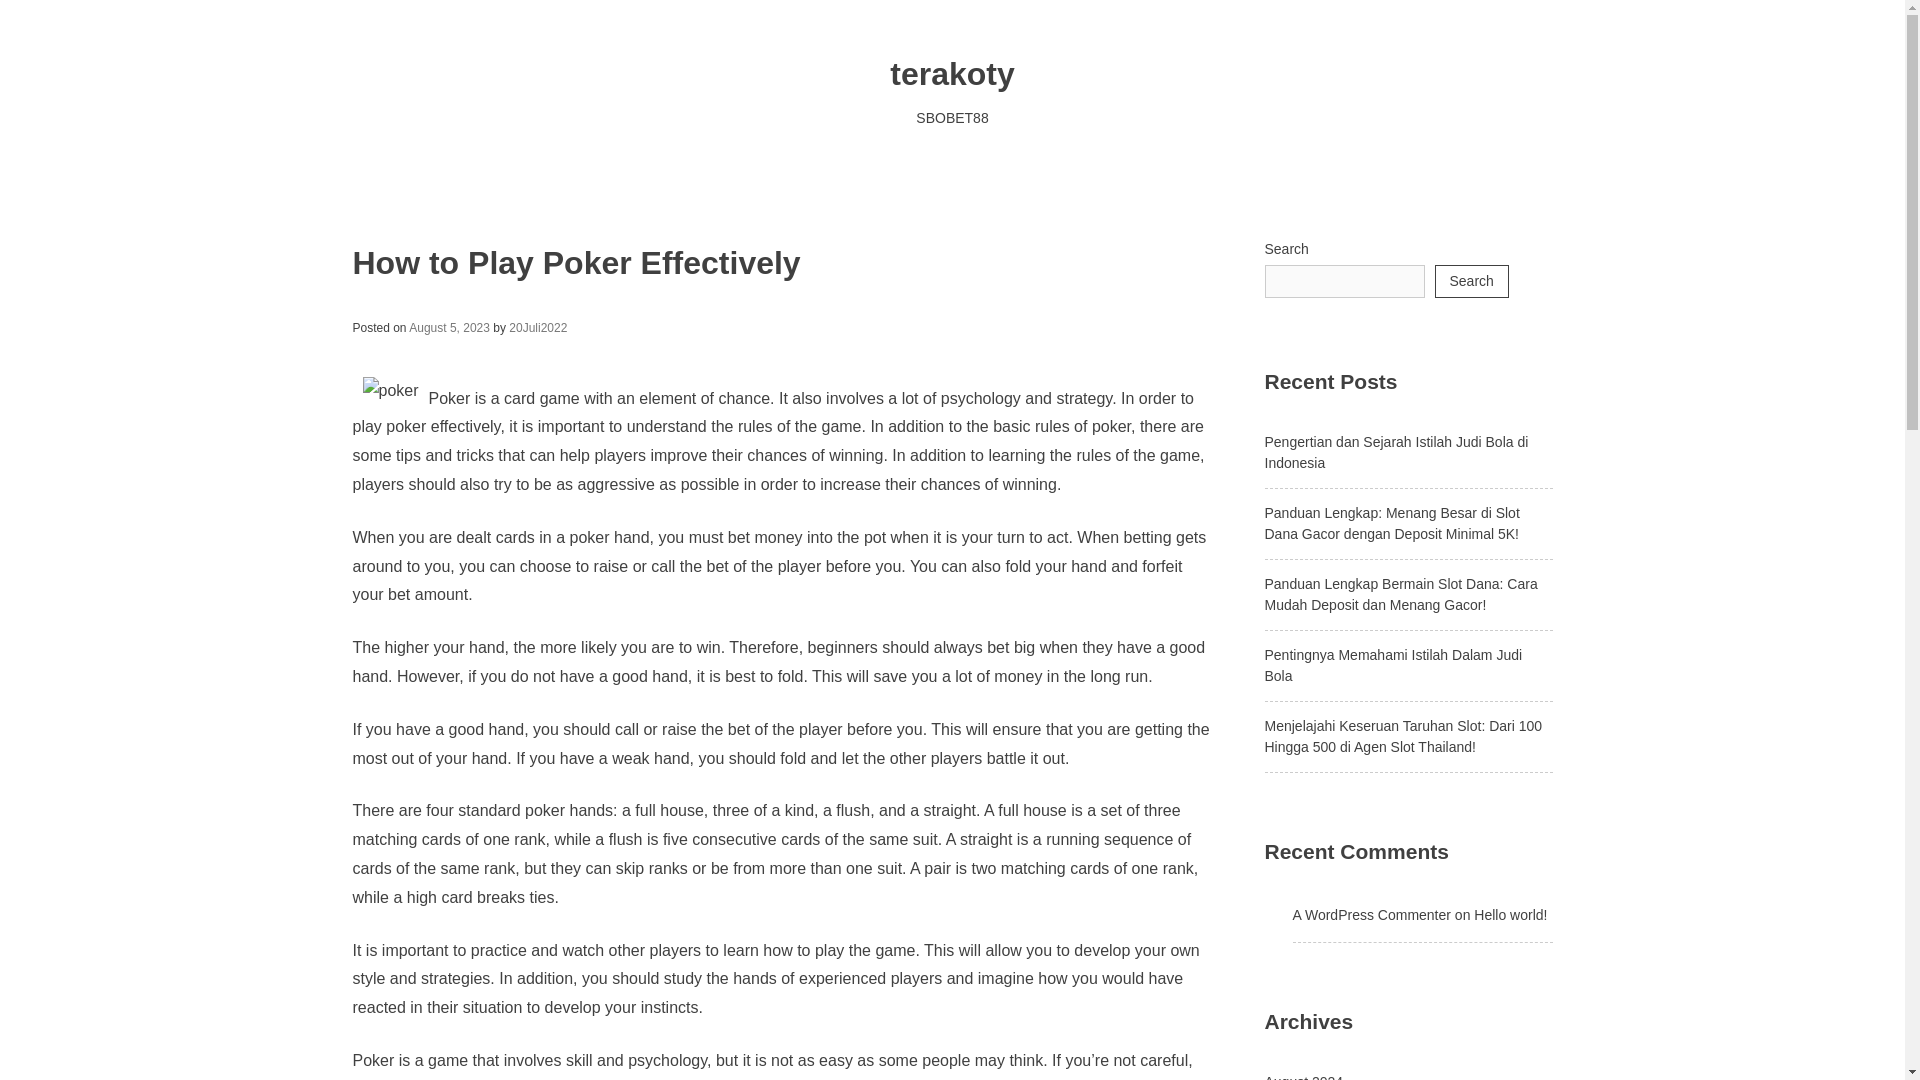  I want to click on terakoty, so click(952, 74).